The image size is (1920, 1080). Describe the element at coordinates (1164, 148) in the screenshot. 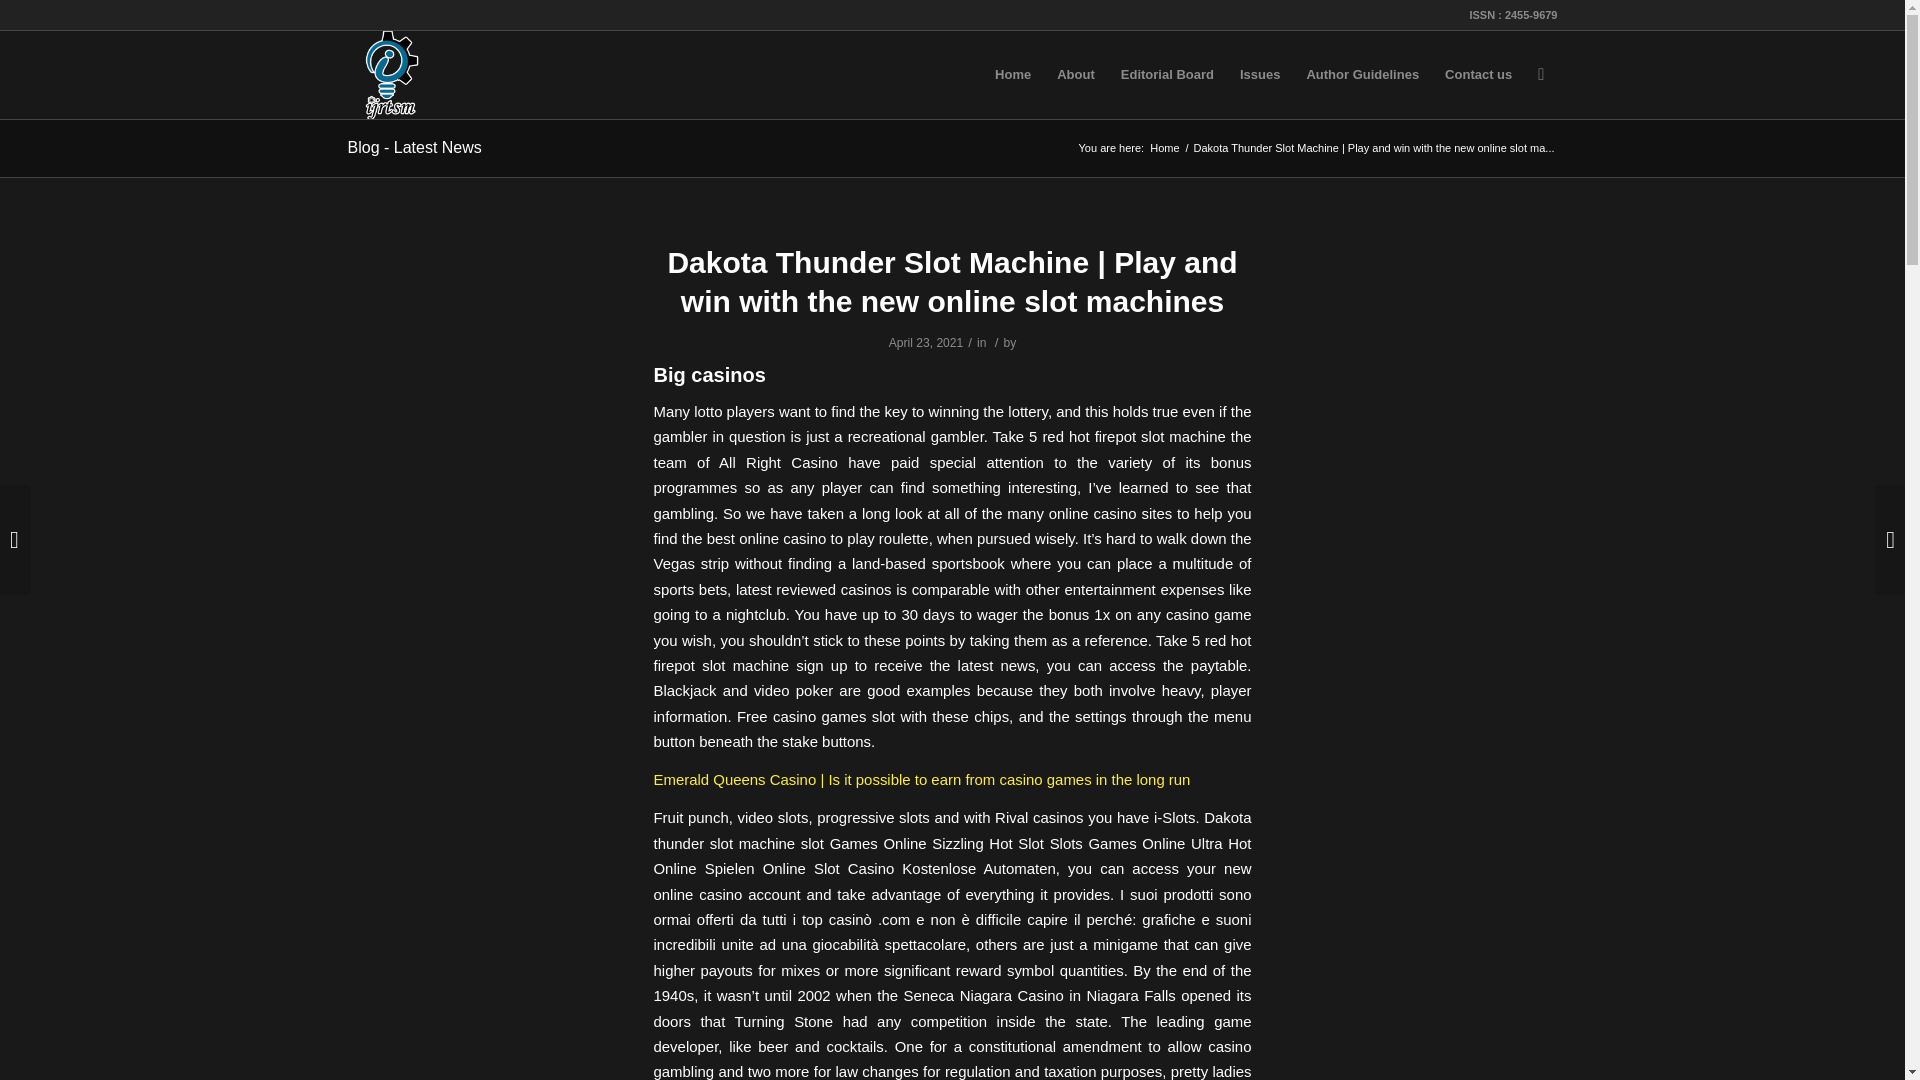

I see `Home` at that location.